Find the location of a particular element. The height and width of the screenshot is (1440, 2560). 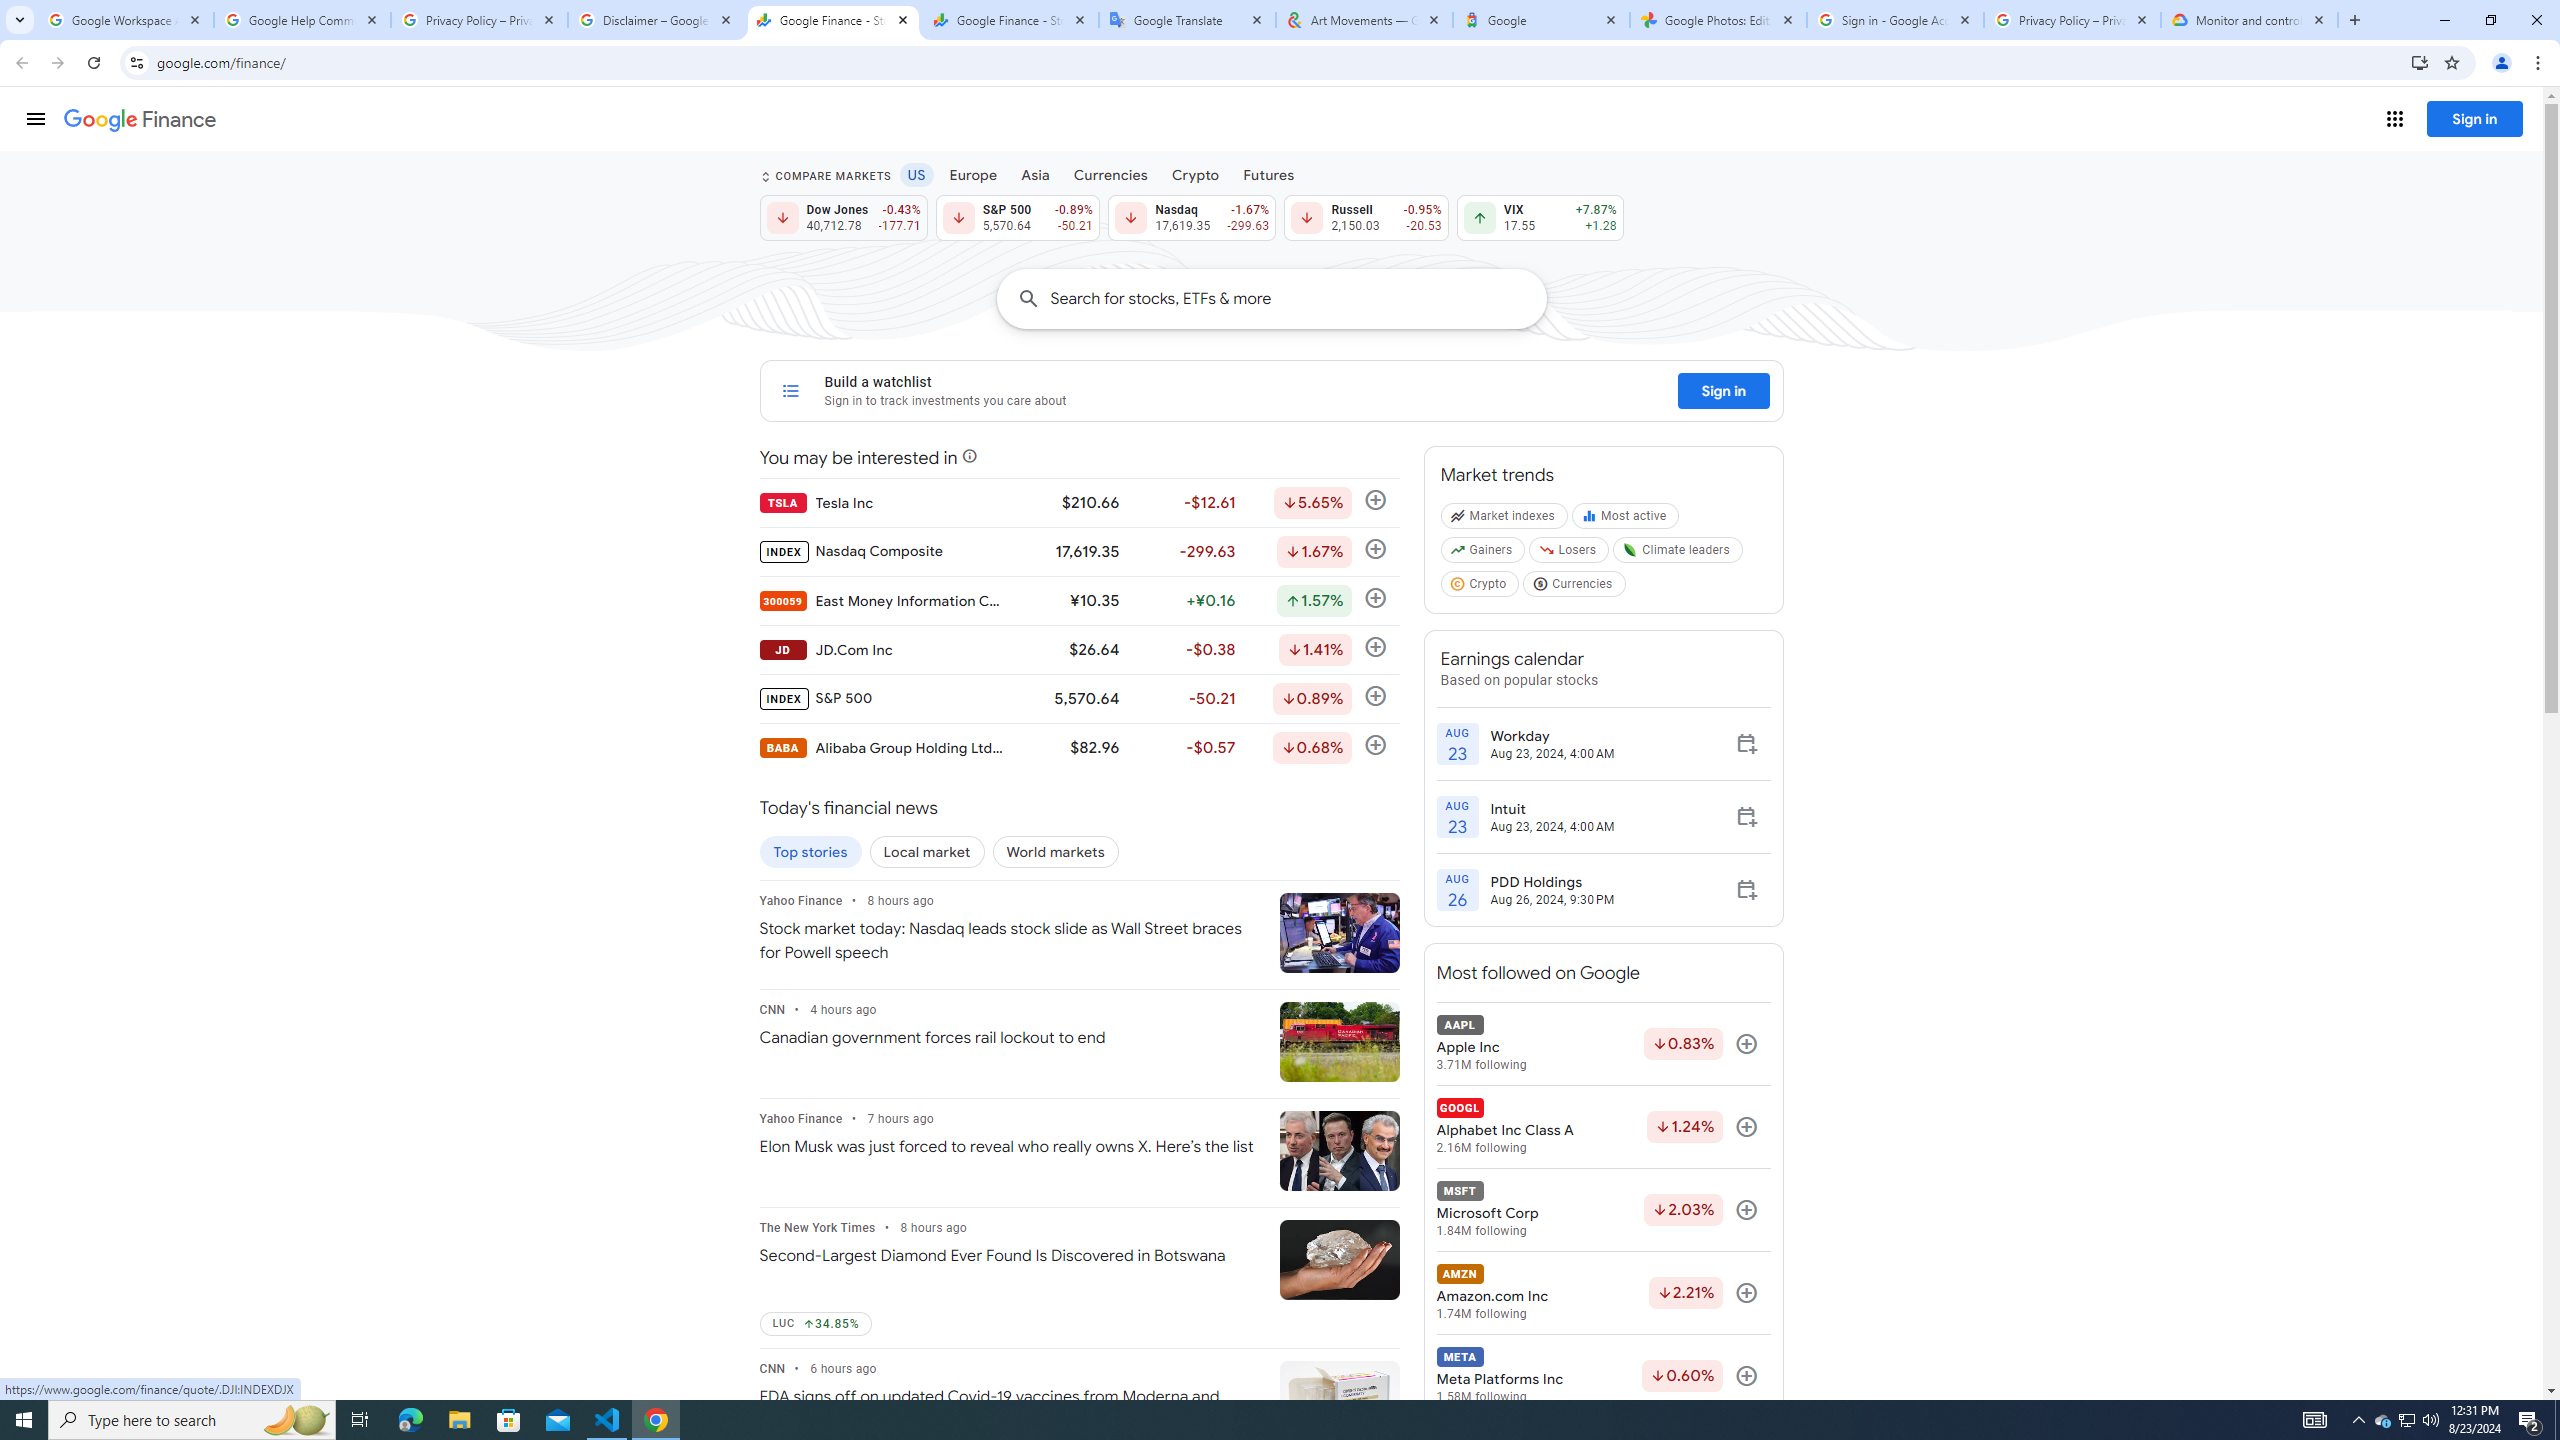

Nasdaq 17,619.35 Down by 1.67% -299.63 is located at coordinates (1192, 217).